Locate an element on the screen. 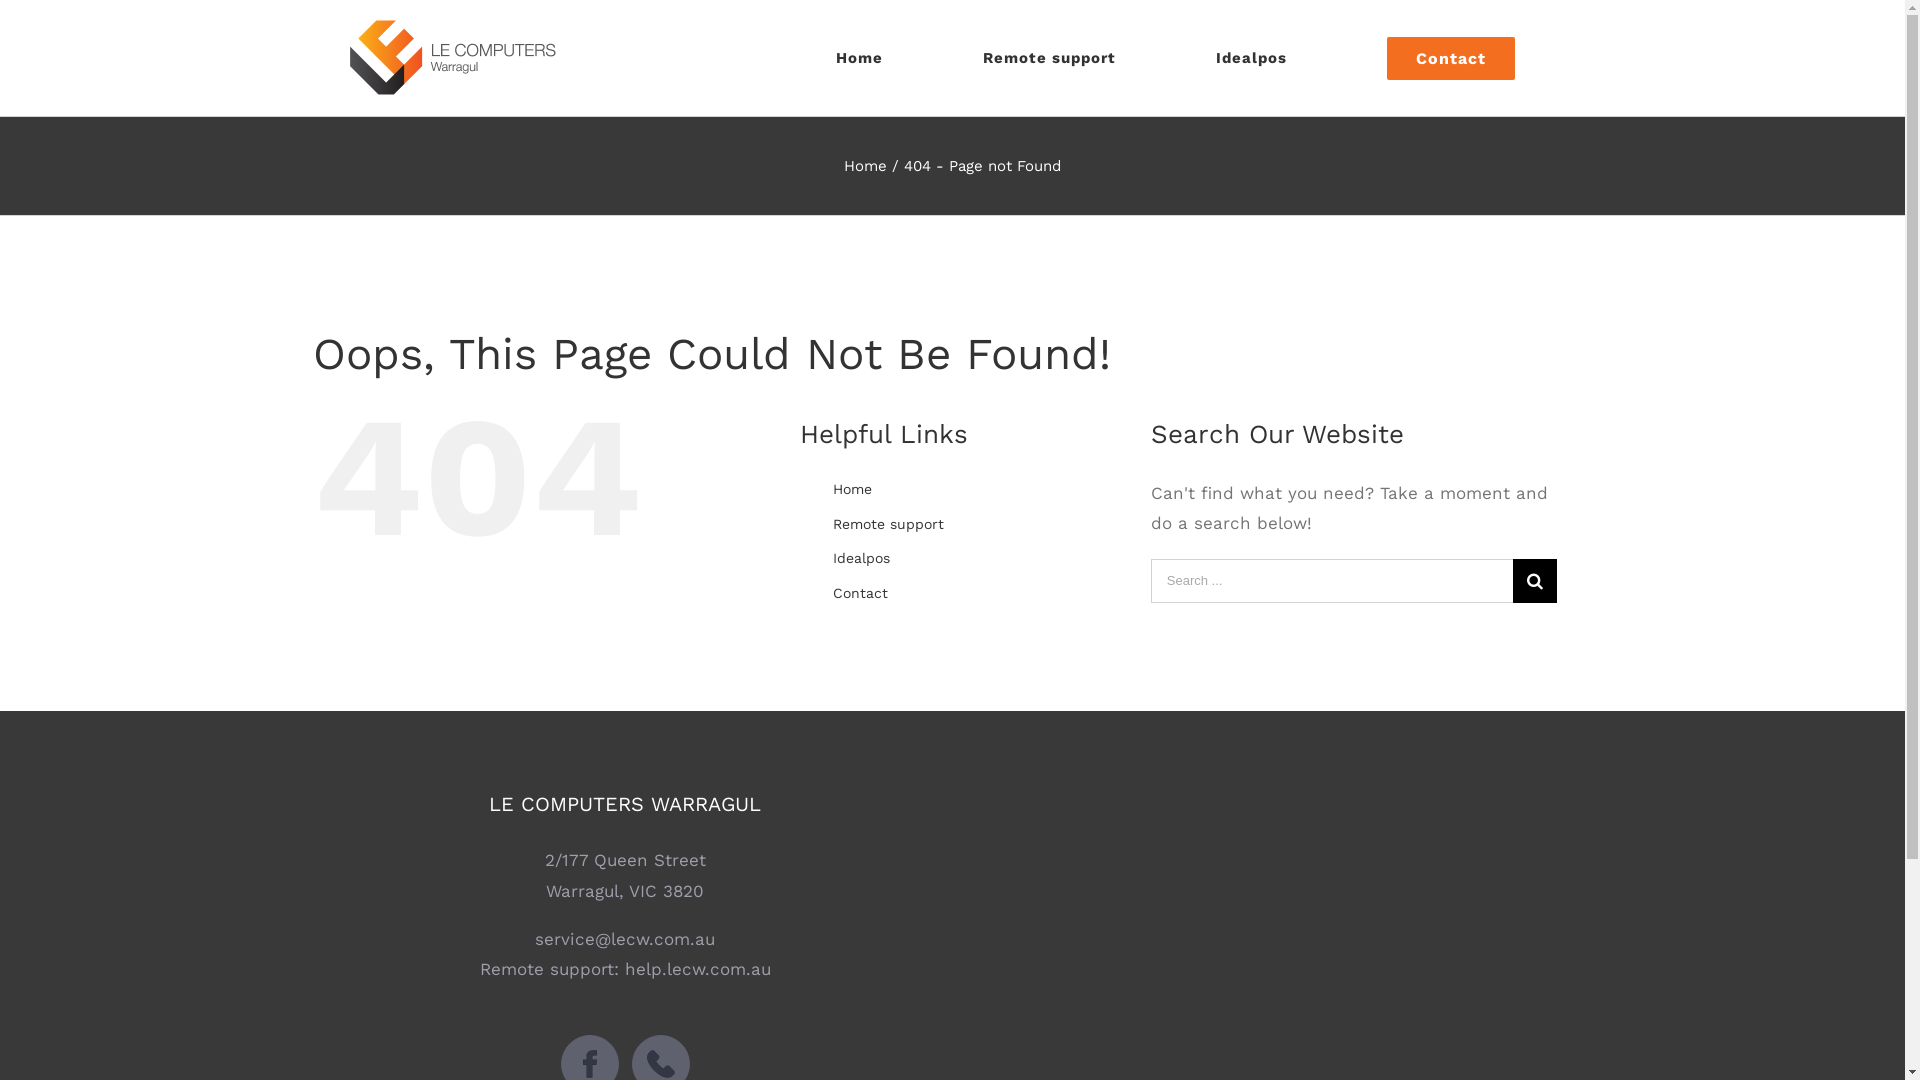 Image resolution: width=1920 pixels, height=1080 pixels. Home is located at coordinates (866, 166).